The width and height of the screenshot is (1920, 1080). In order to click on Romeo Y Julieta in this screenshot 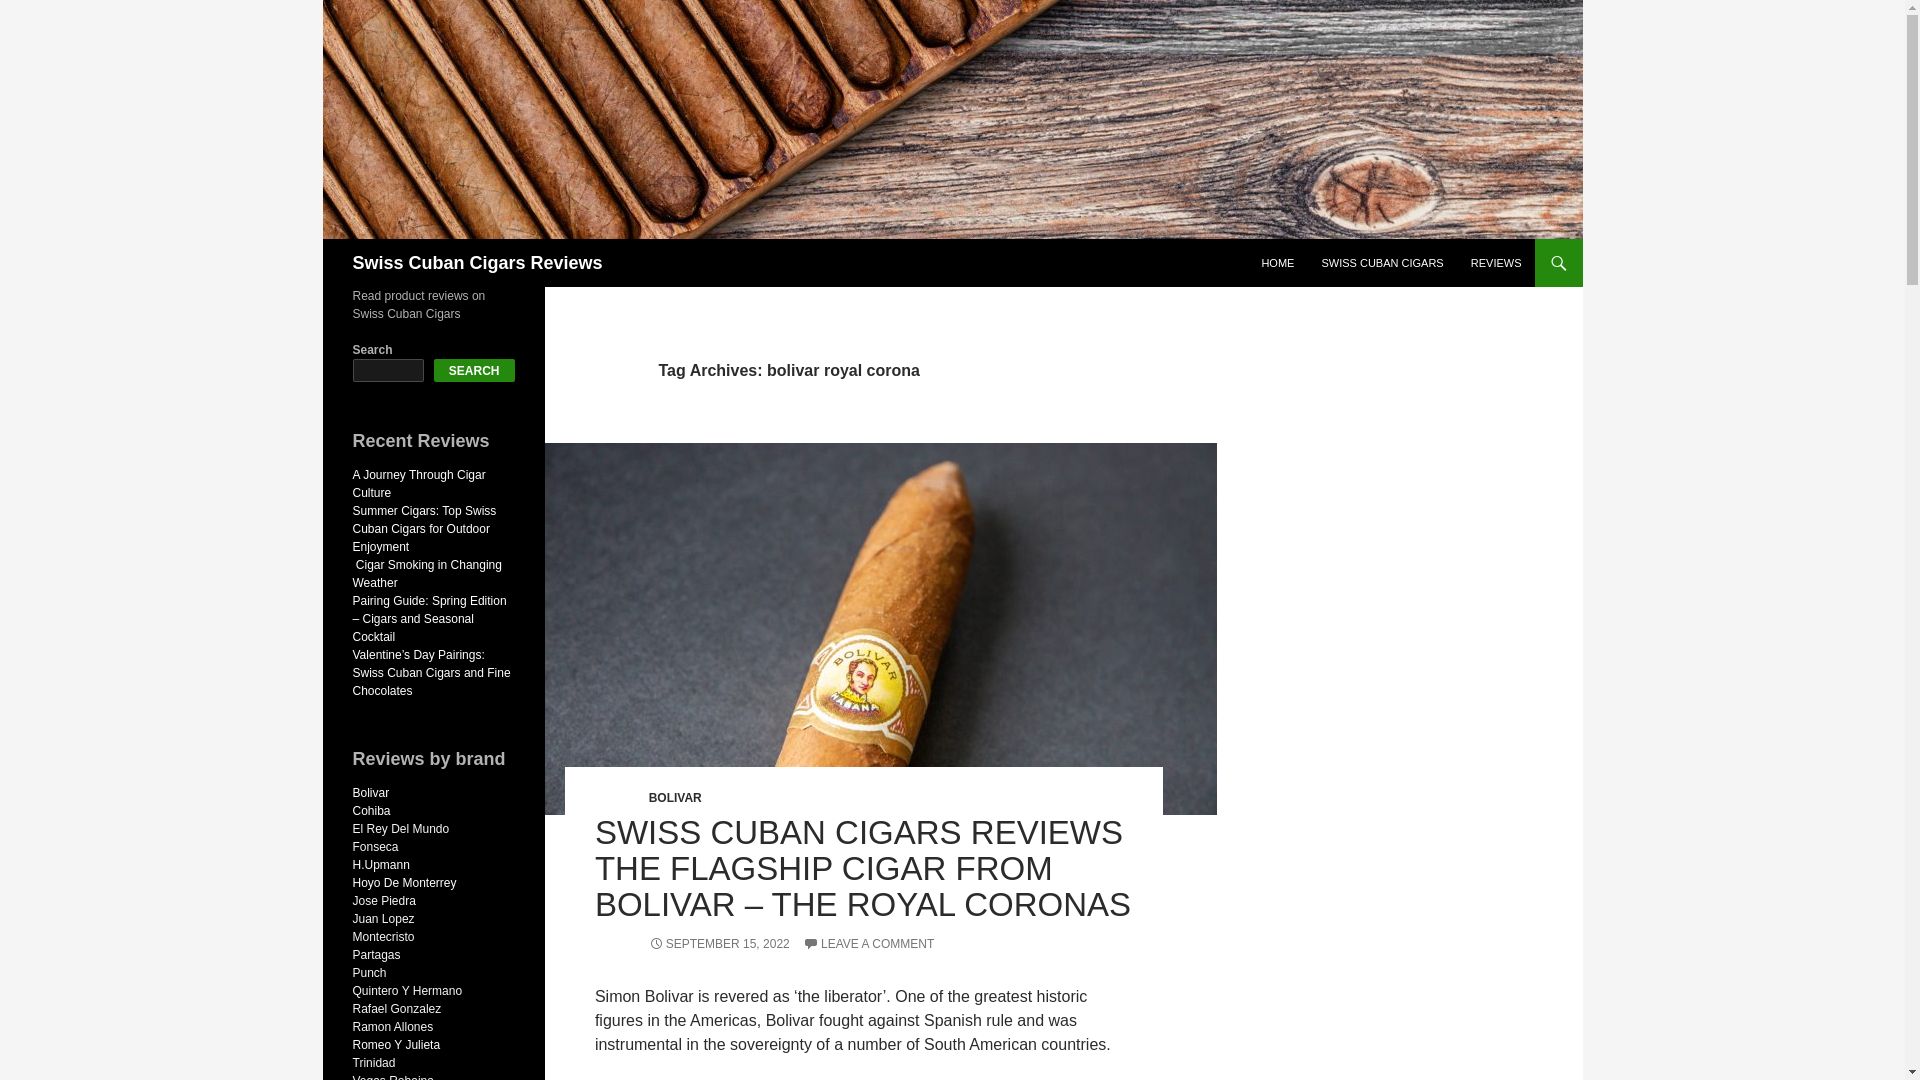, I will do `click(395, 1044)`.